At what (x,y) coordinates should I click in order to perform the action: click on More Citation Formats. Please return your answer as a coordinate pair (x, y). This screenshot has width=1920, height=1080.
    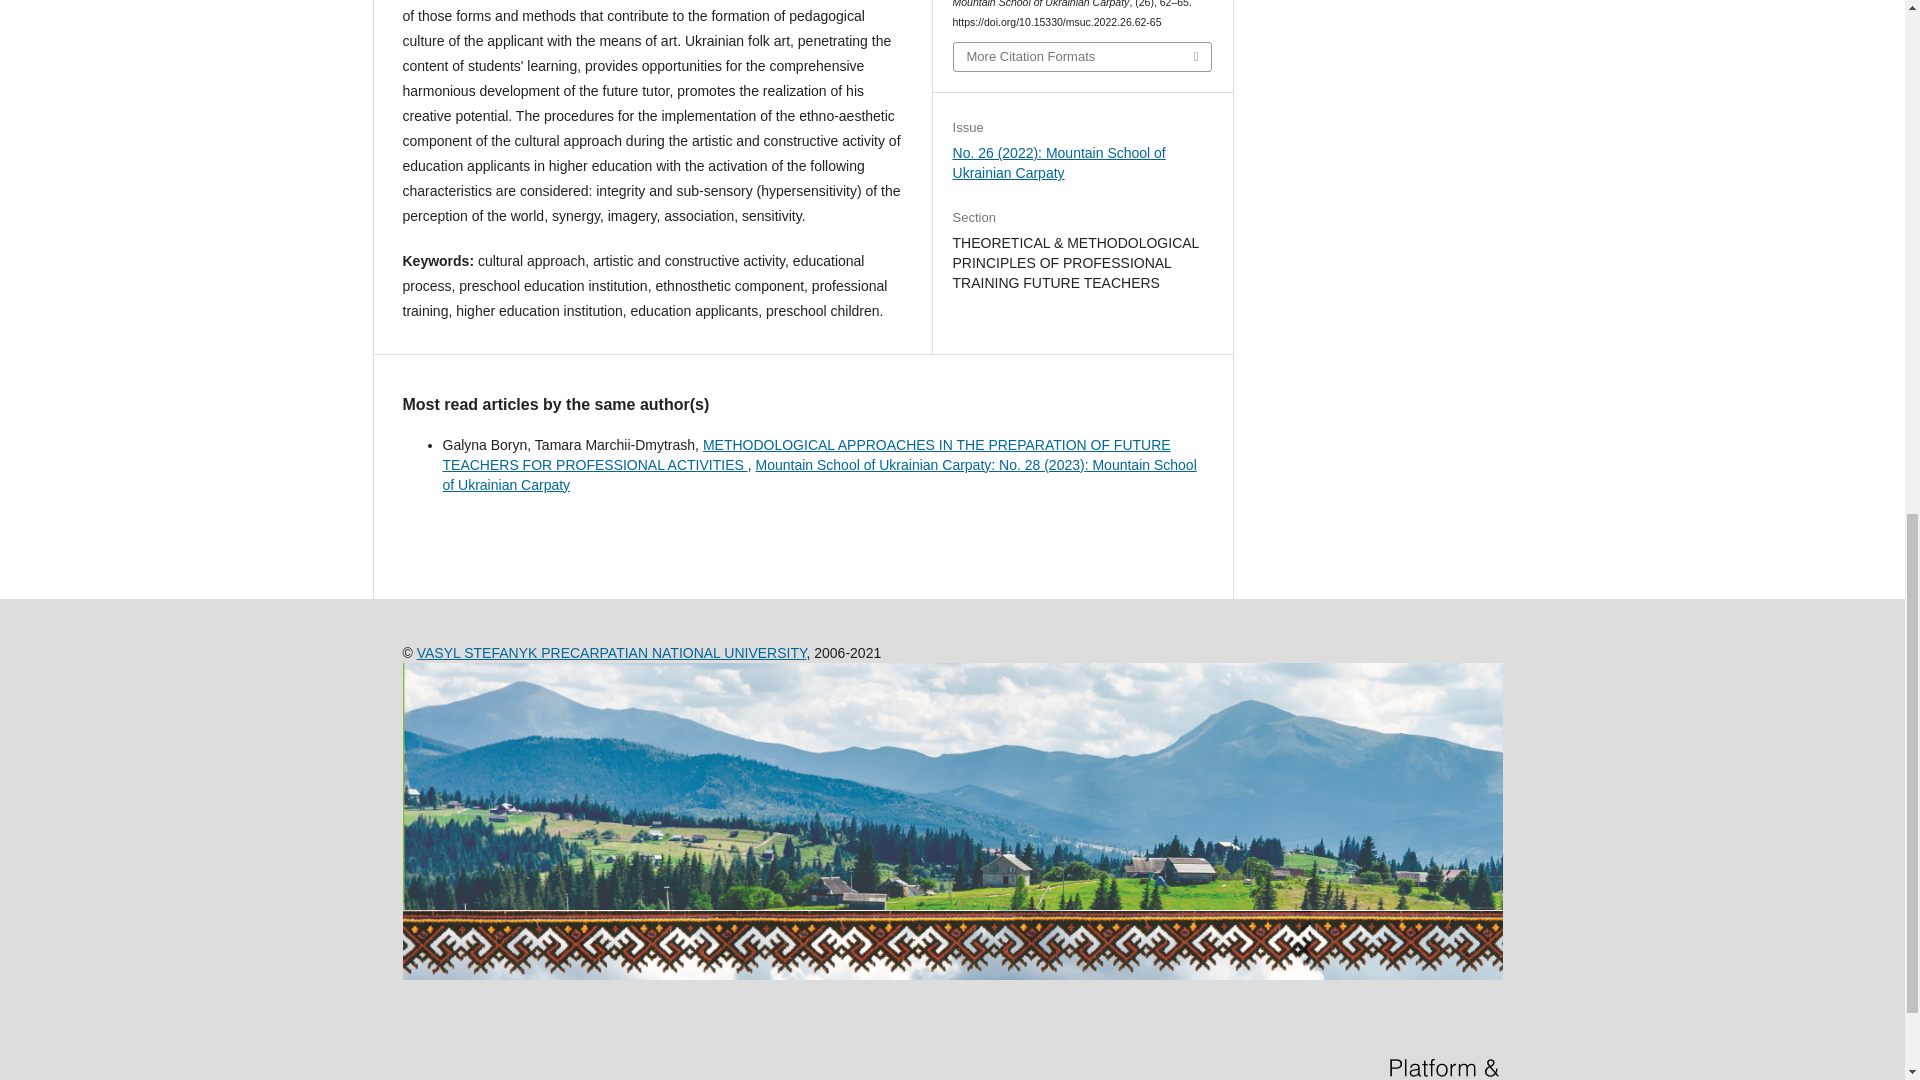
    Looking at the image, I should click on (1082, 57).